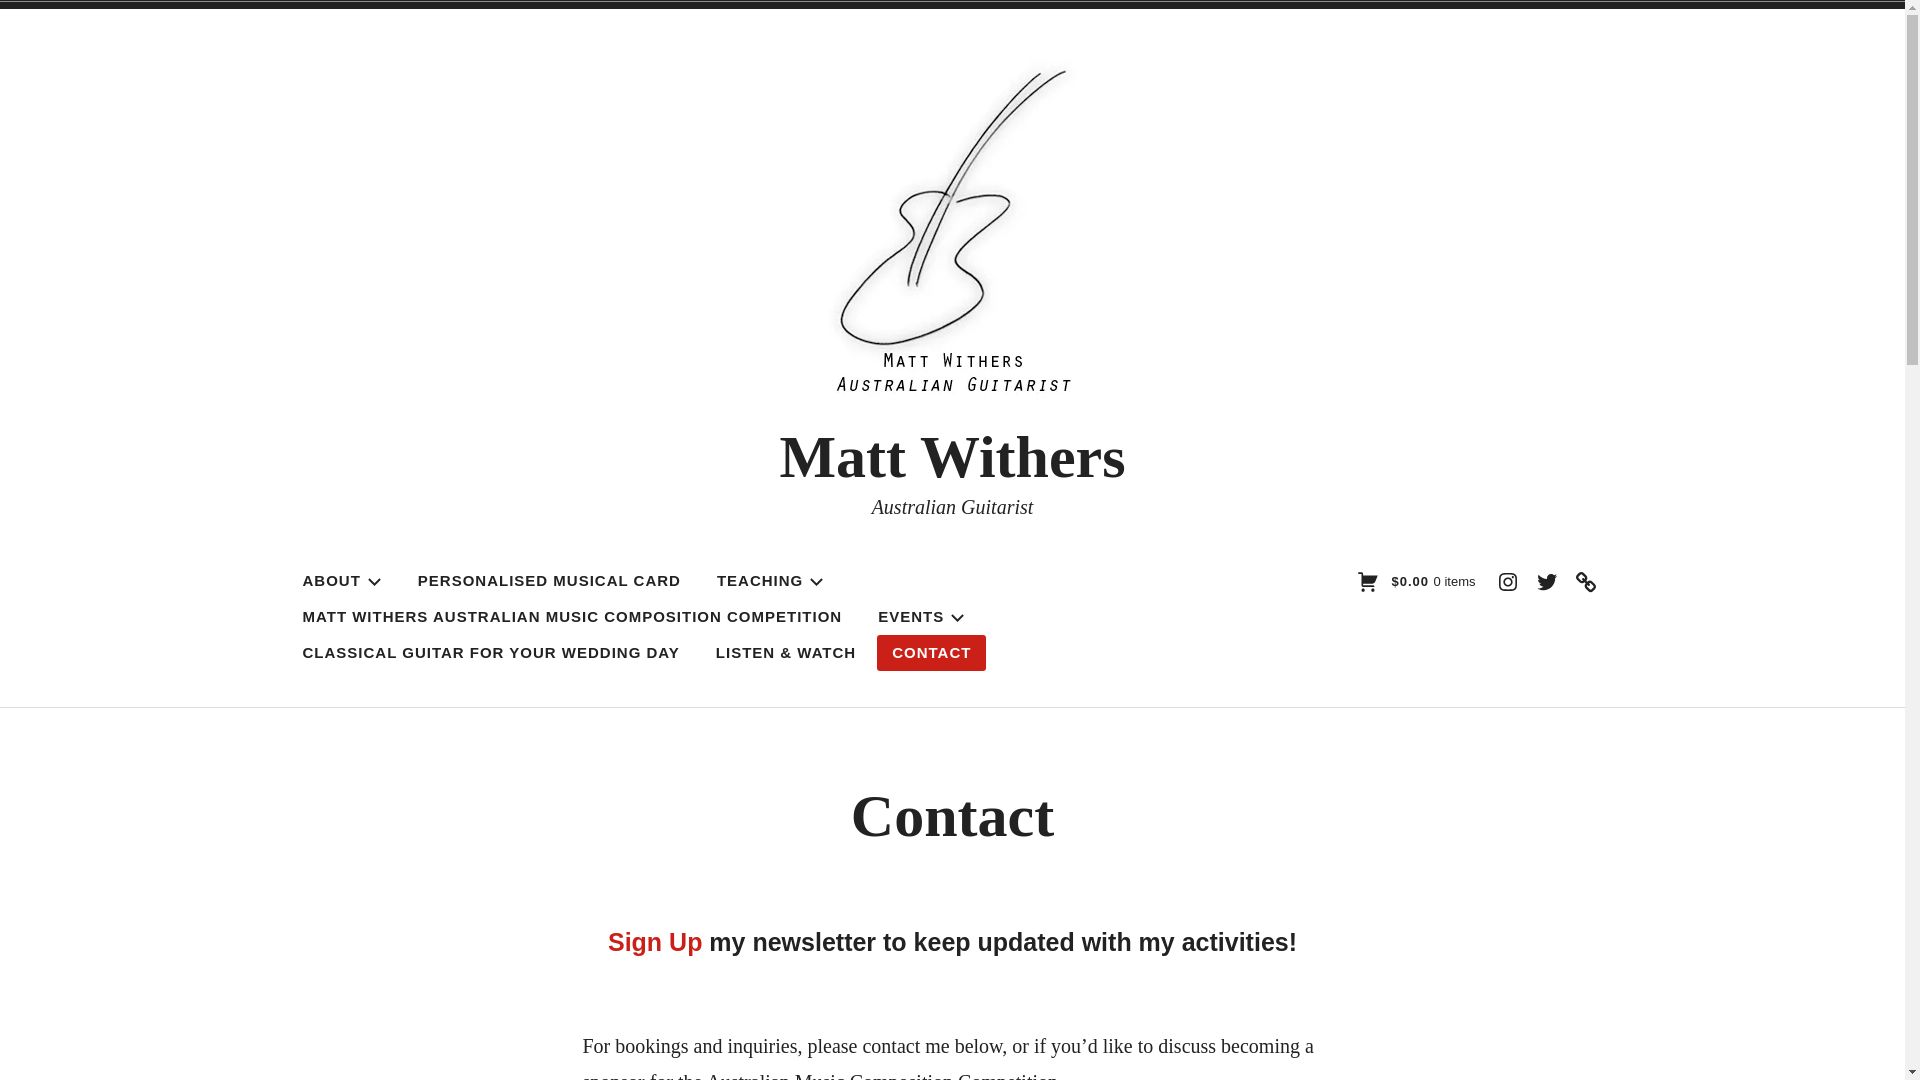  I want to click on Matt Withers, so click(952, 457).